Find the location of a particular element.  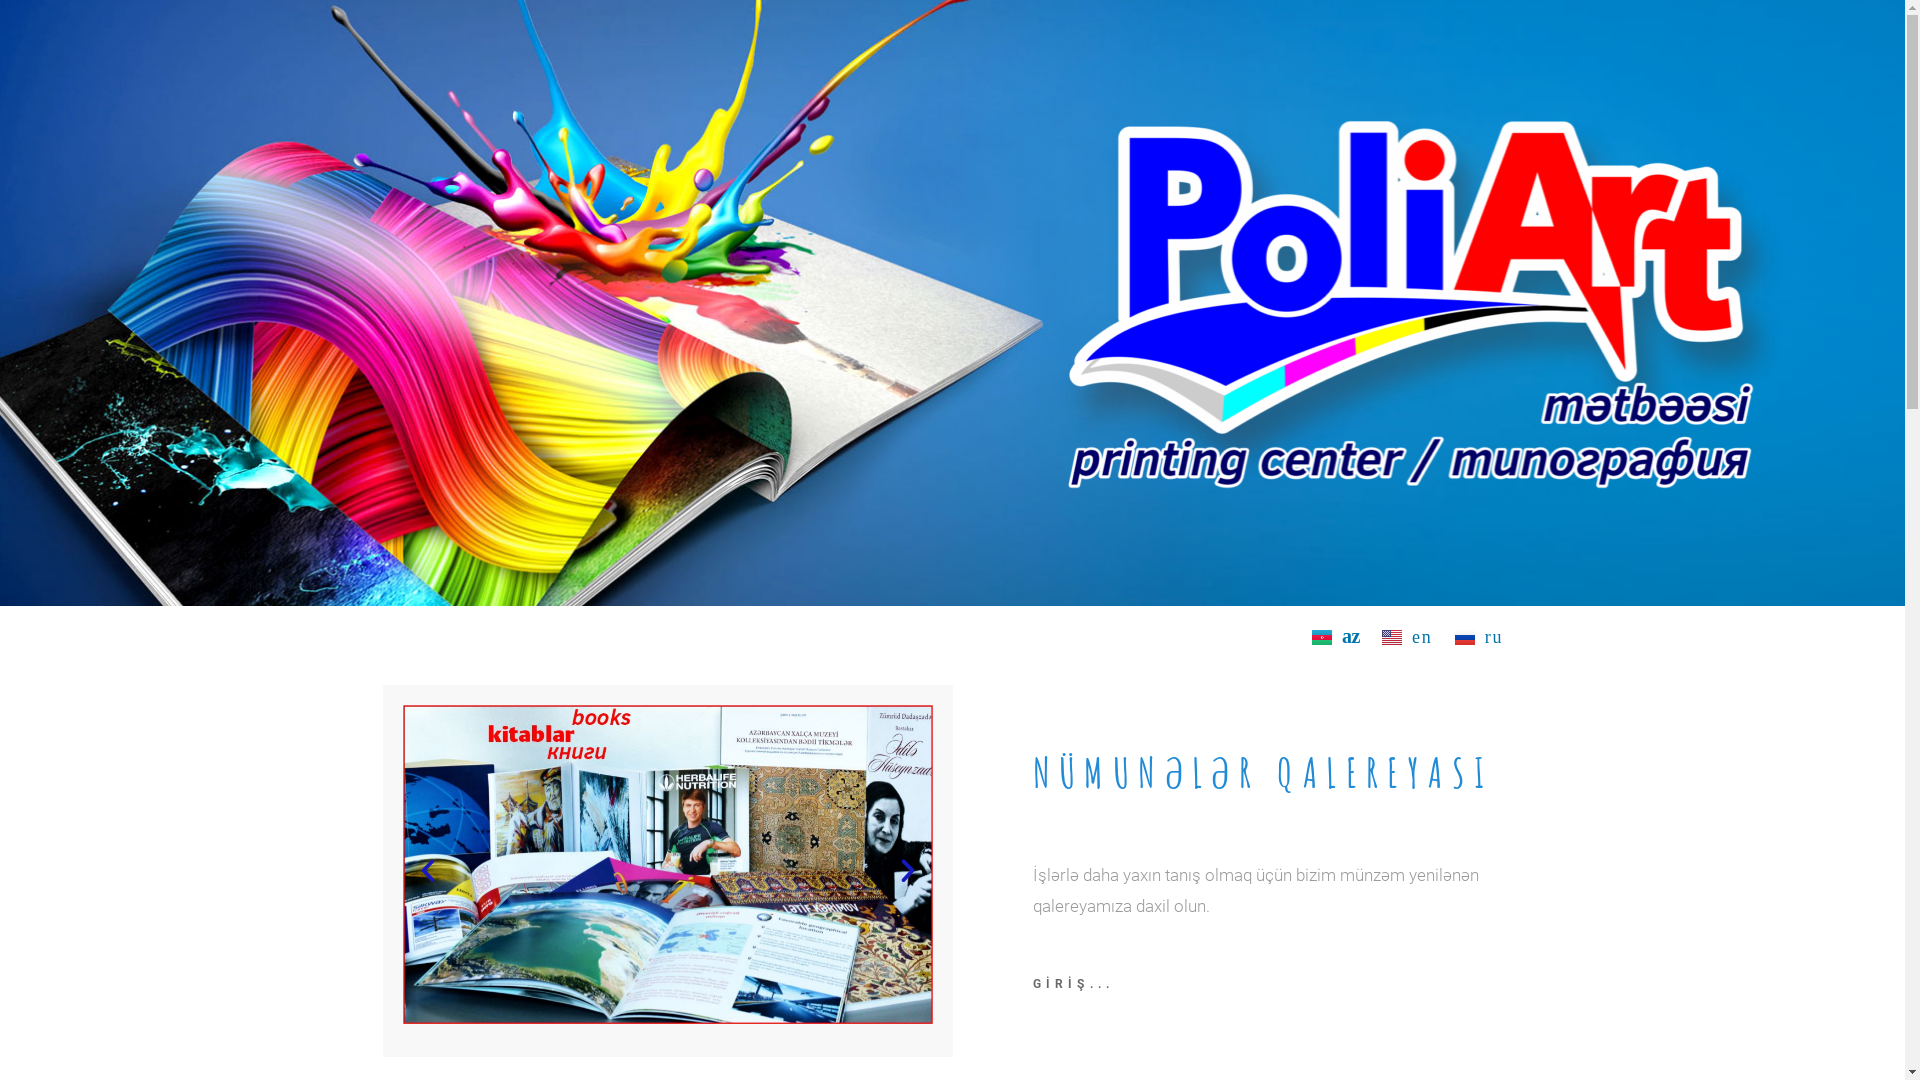

az is located at coordinates (1336, 637).